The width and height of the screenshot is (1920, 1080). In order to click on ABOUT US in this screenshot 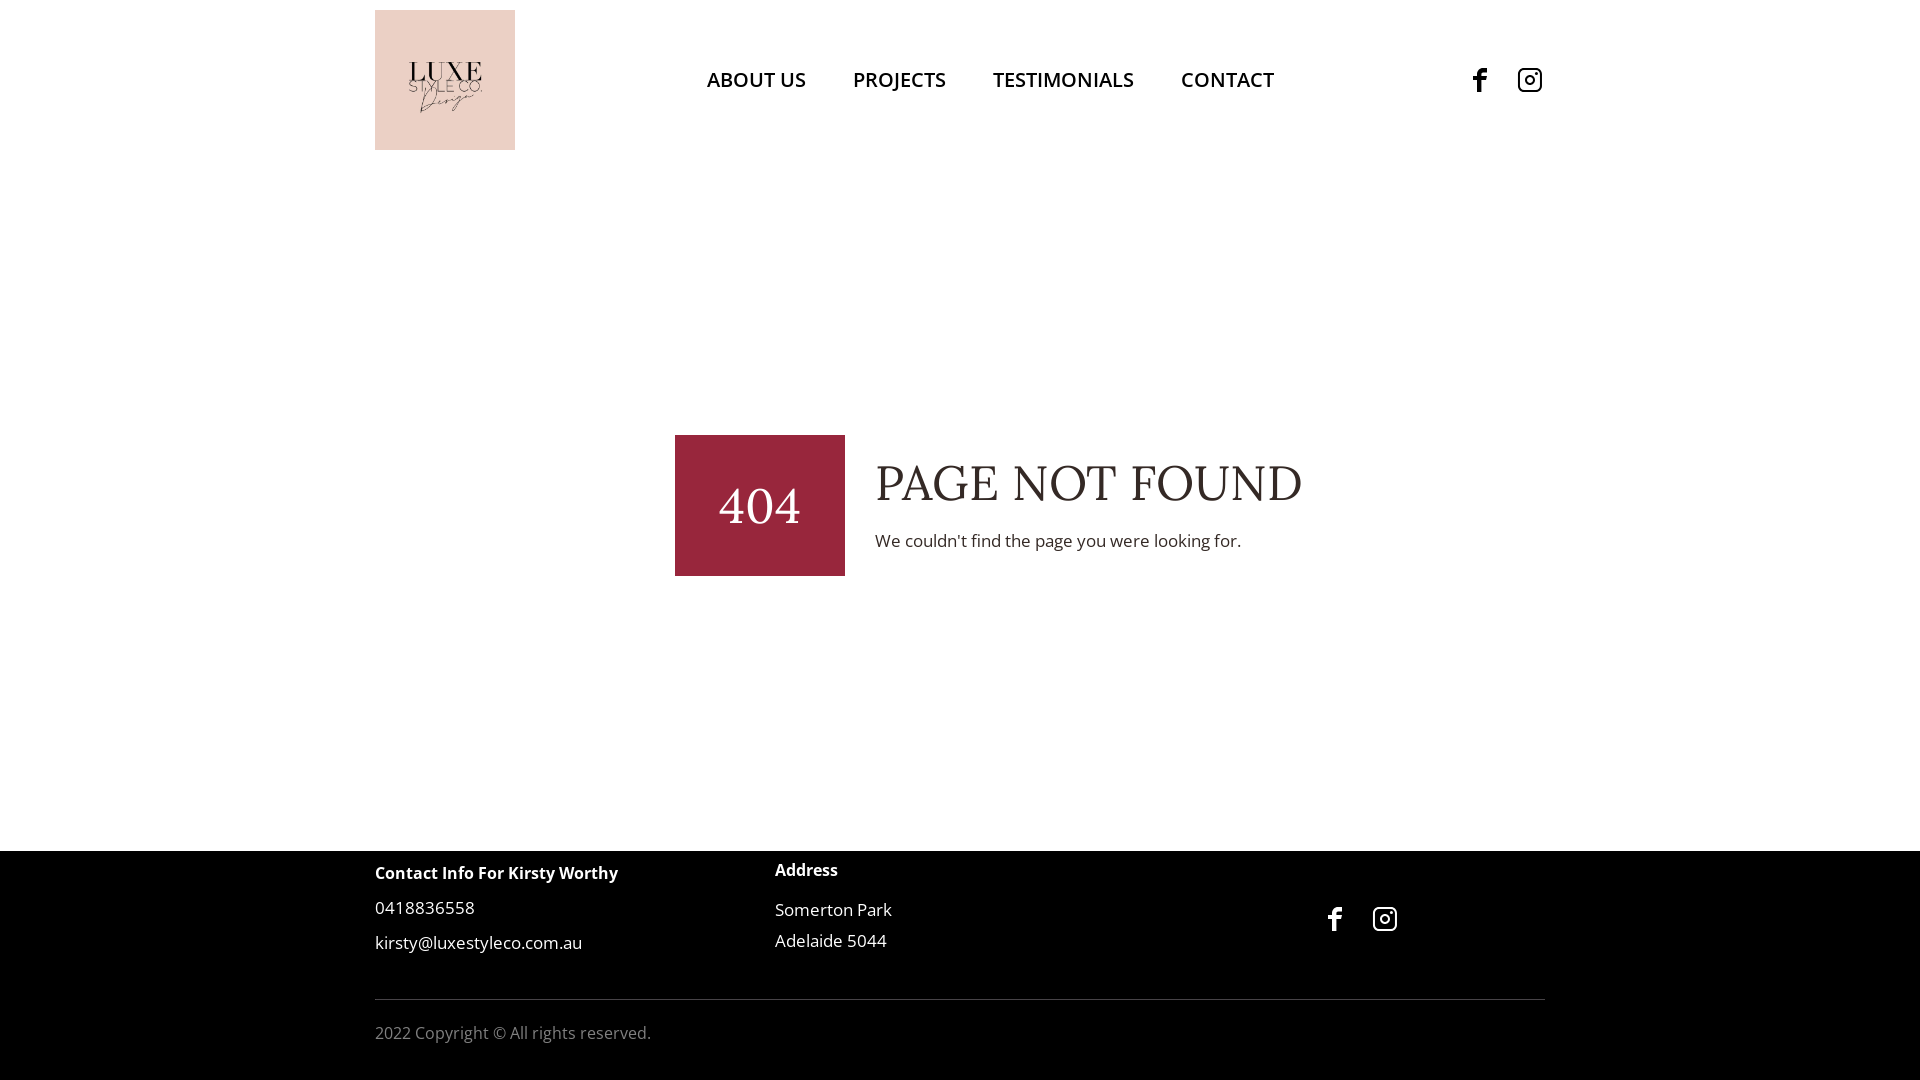, I will do `click(756, 80)`.